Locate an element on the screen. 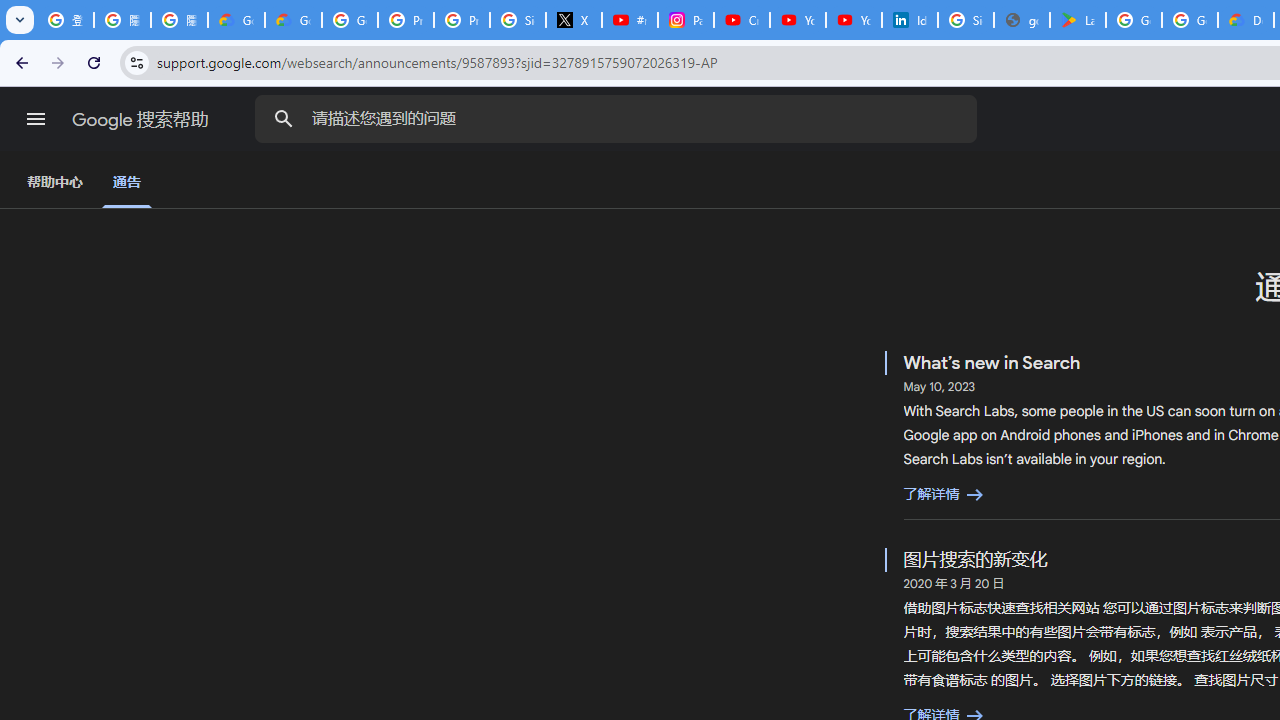 The image size is (1280, 720). Sign in - Google Accounts is located at coordinates (966, 20).